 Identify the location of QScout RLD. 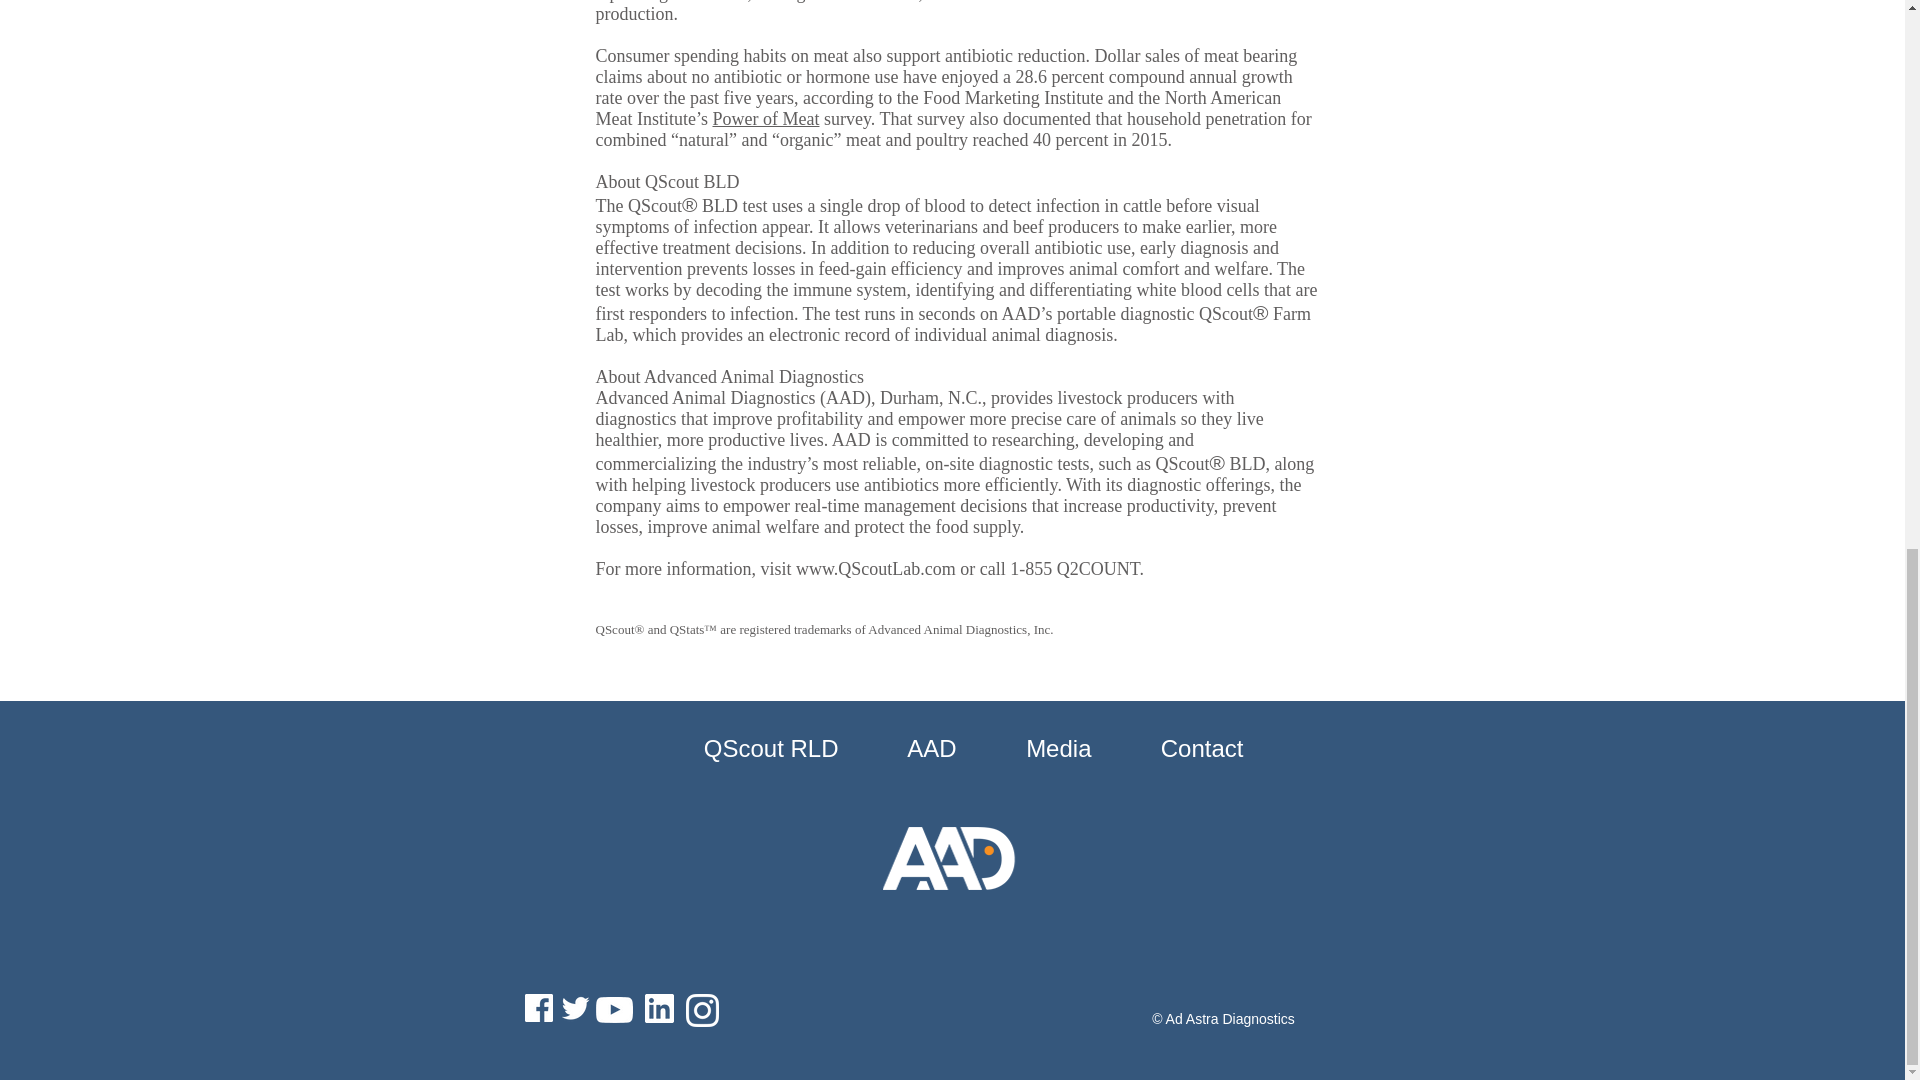
(749, 748).